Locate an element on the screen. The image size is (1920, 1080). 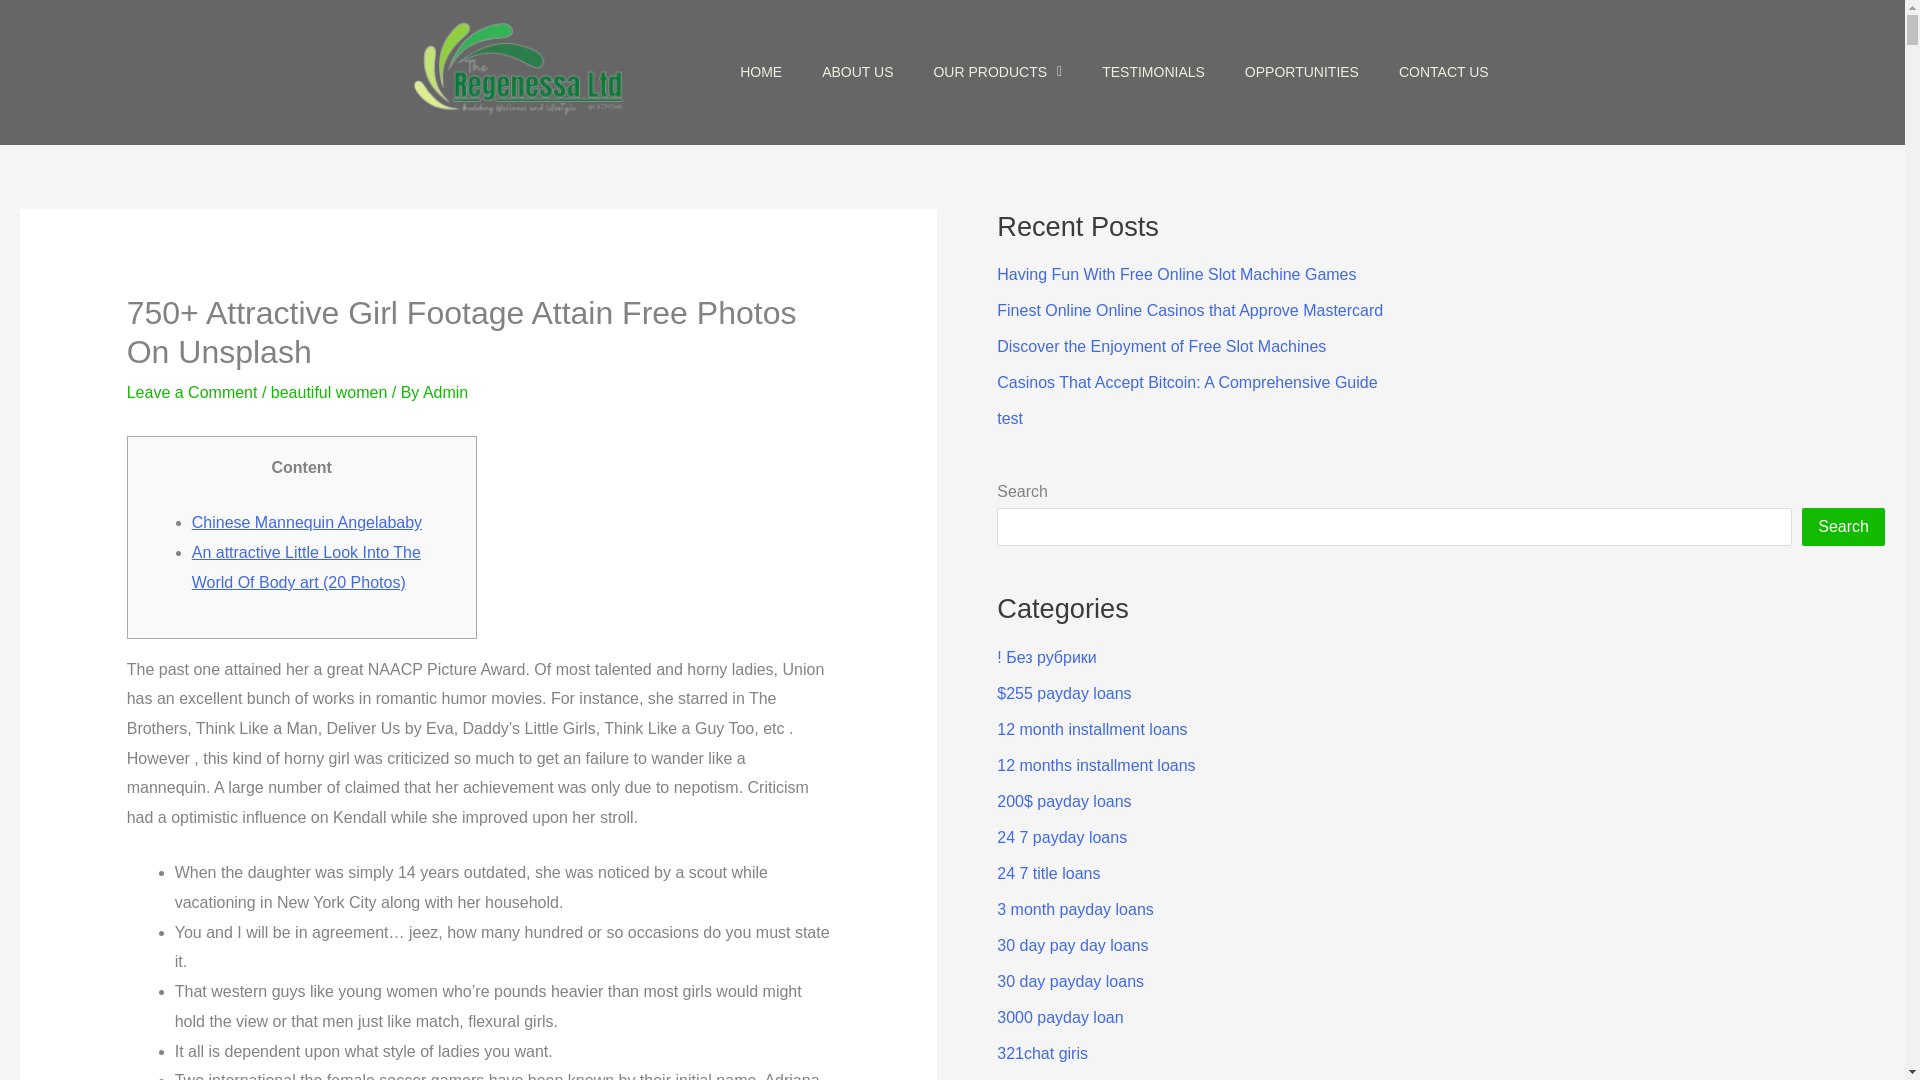
Admin is located at coordinates (445, 392).